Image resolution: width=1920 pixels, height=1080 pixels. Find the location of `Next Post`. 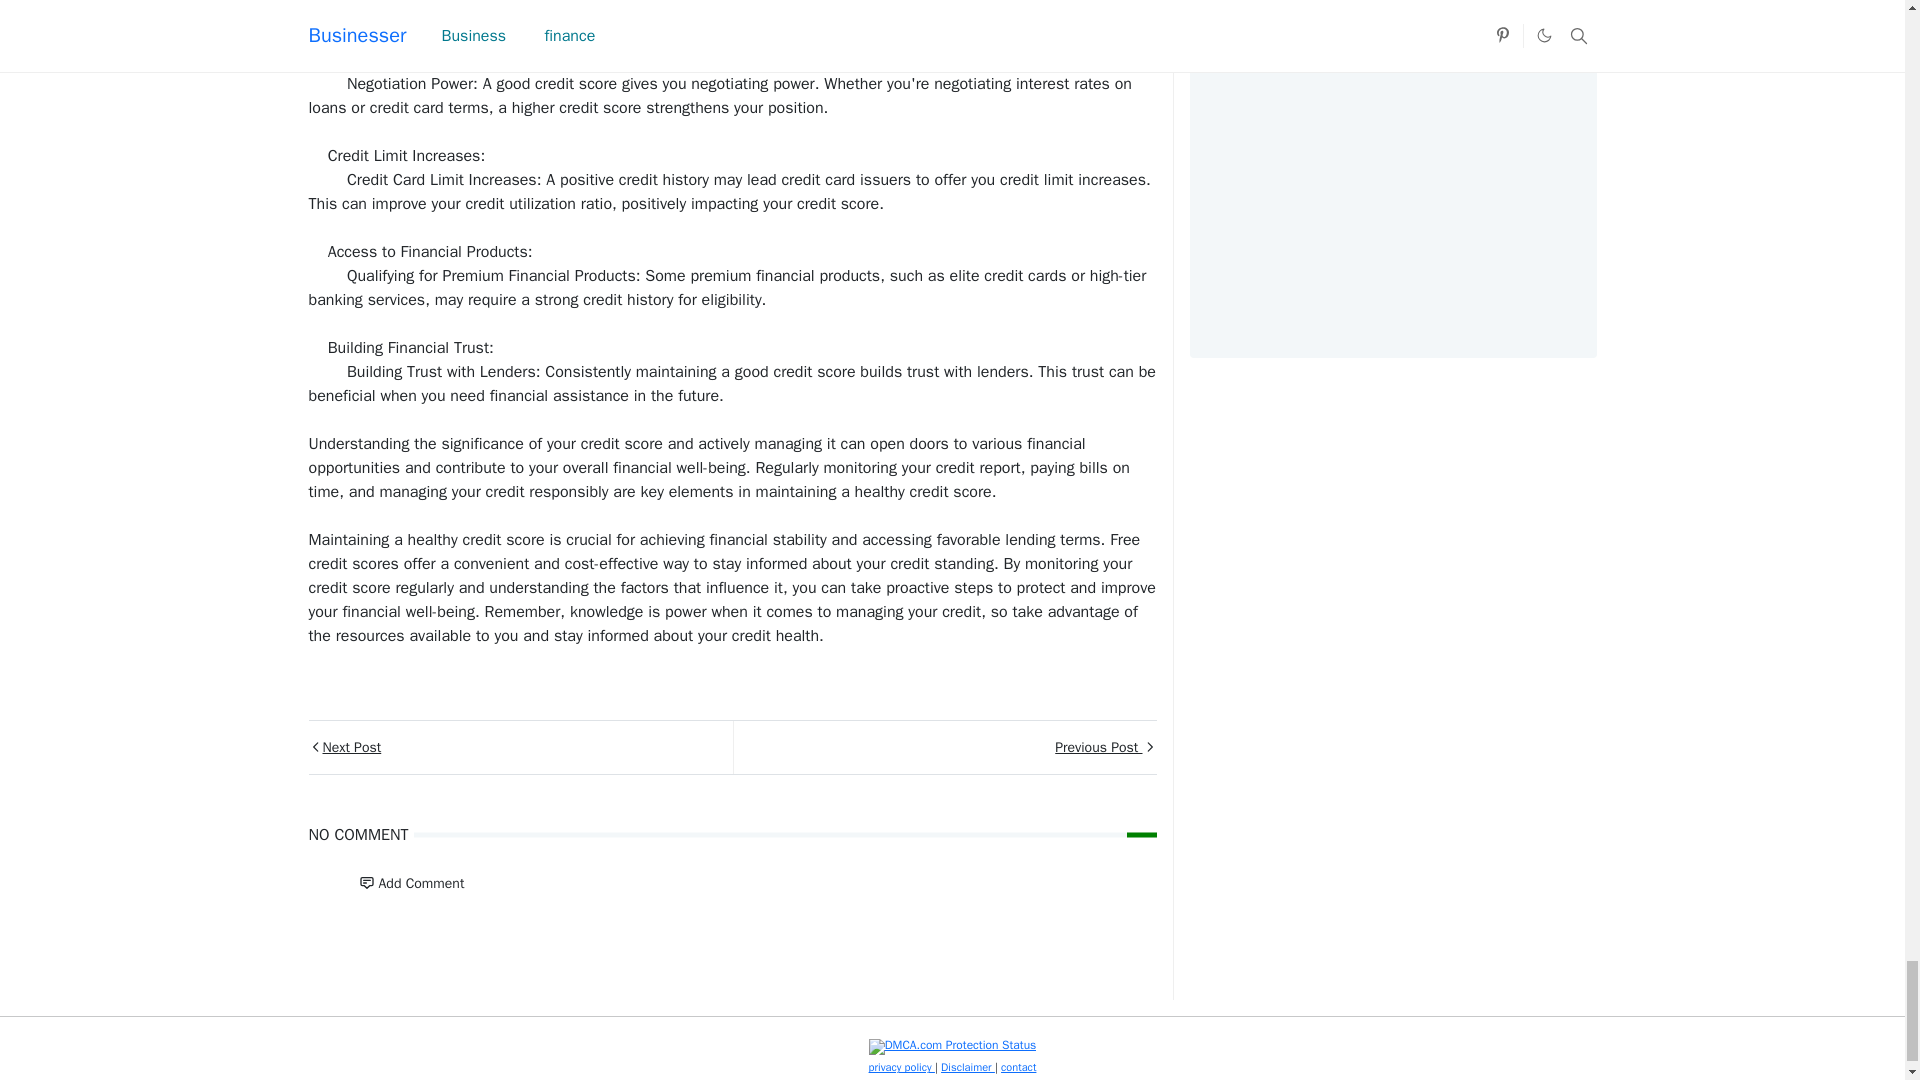

Next Post is located at coordinates (519, 748).